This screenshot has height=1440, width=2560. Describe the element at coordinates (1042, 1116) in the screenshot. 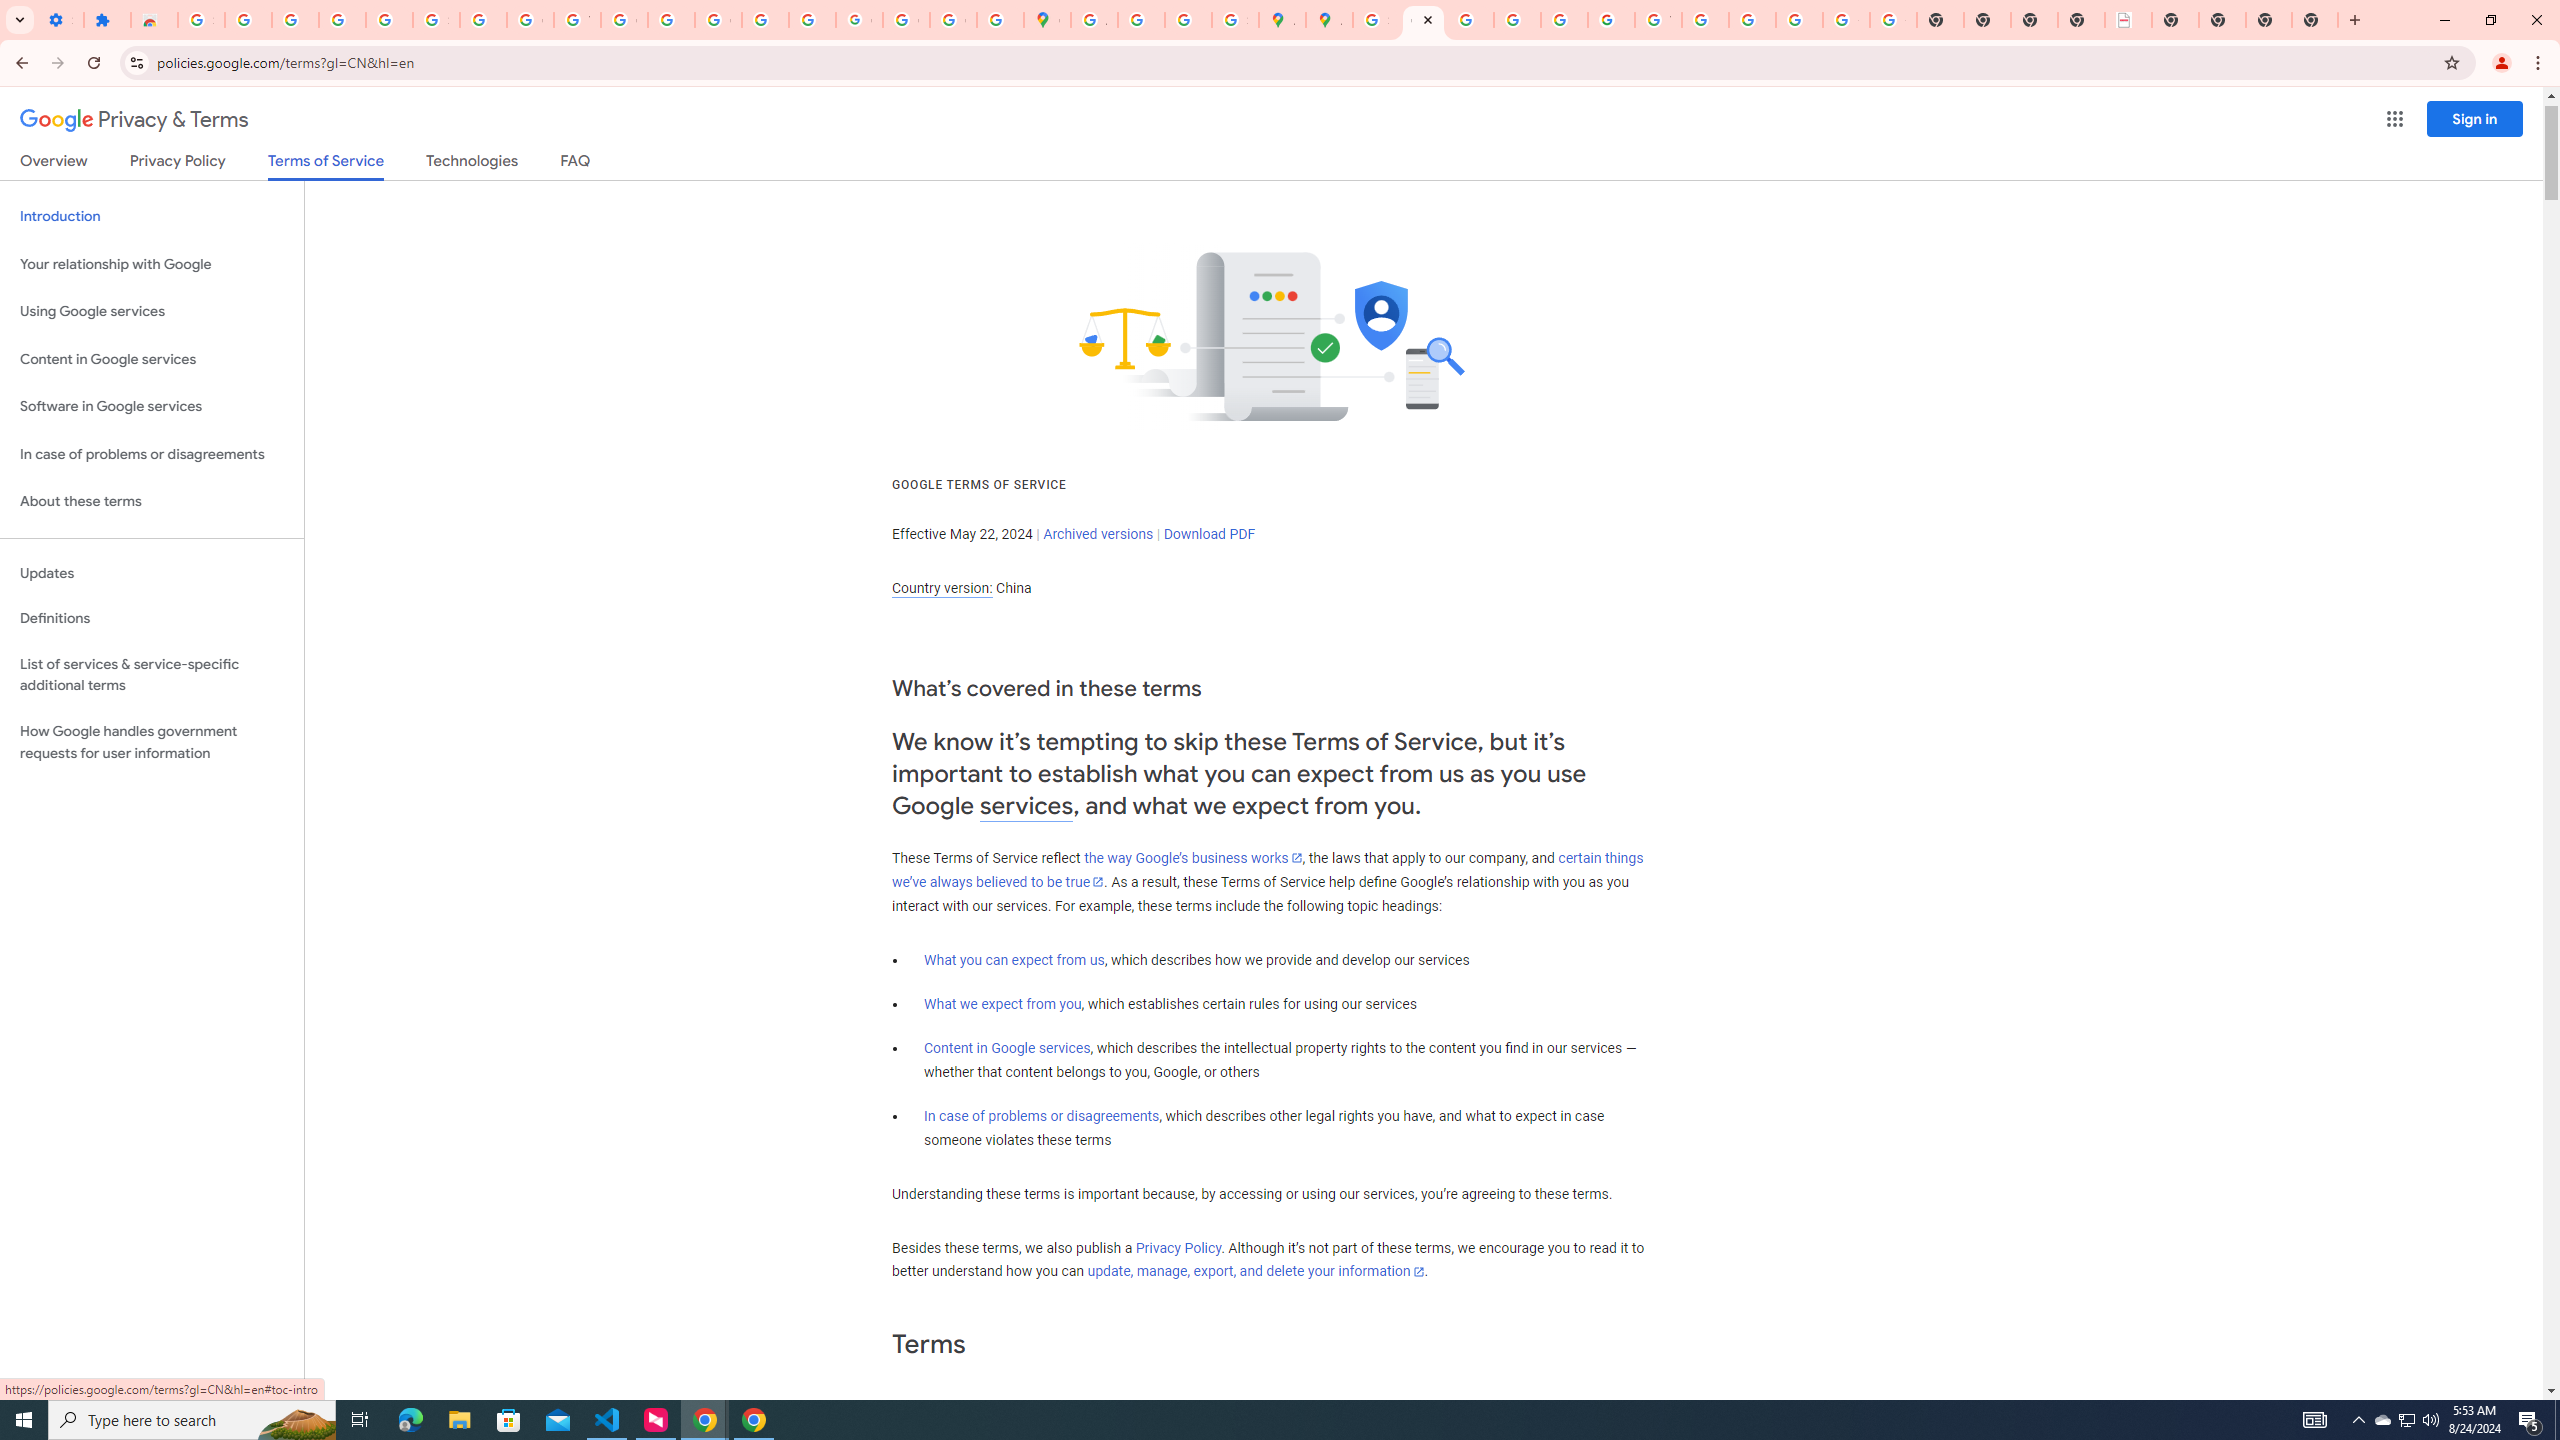

I see `In case of problems or disagreements` at that location.